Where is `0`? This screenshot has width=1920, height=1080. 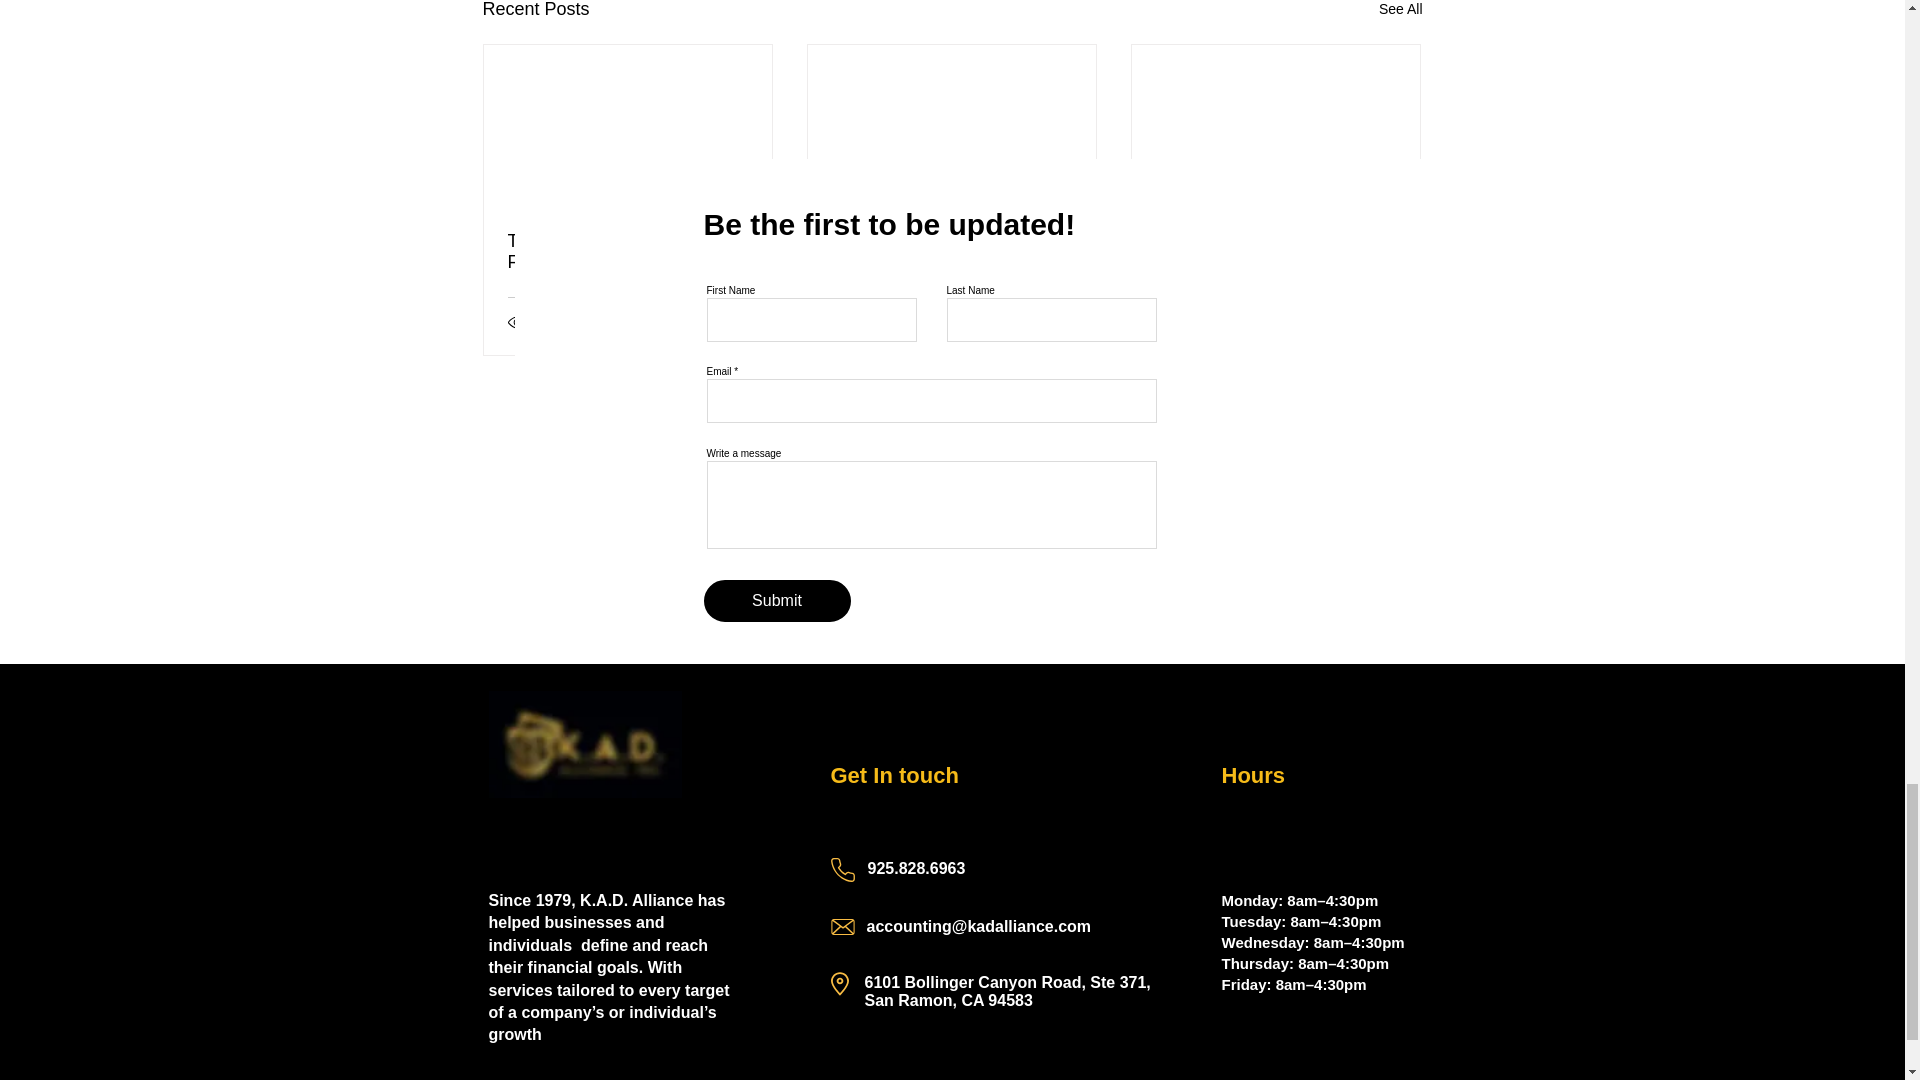
0 is located at coordinates (904, 321).